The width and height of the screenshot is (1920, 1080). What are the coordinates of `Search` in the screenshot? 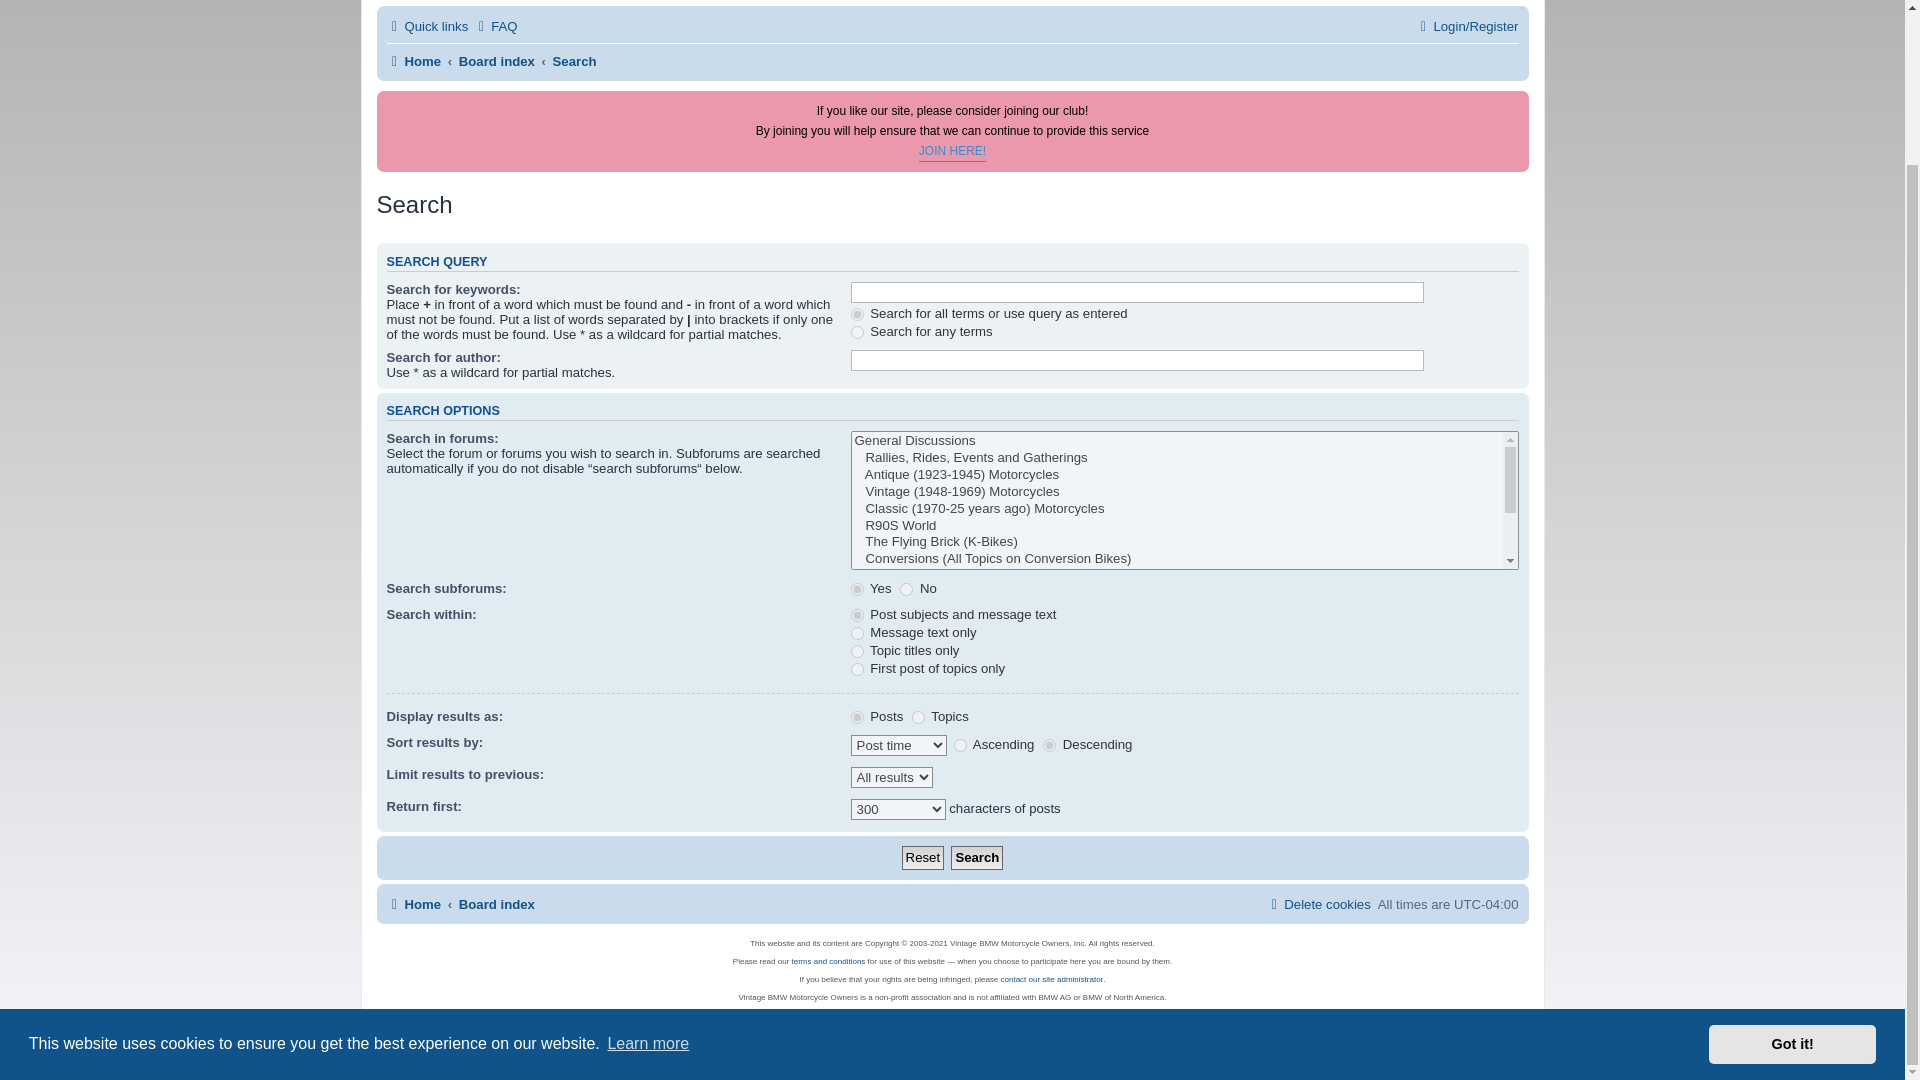 It's located at (574, 61).